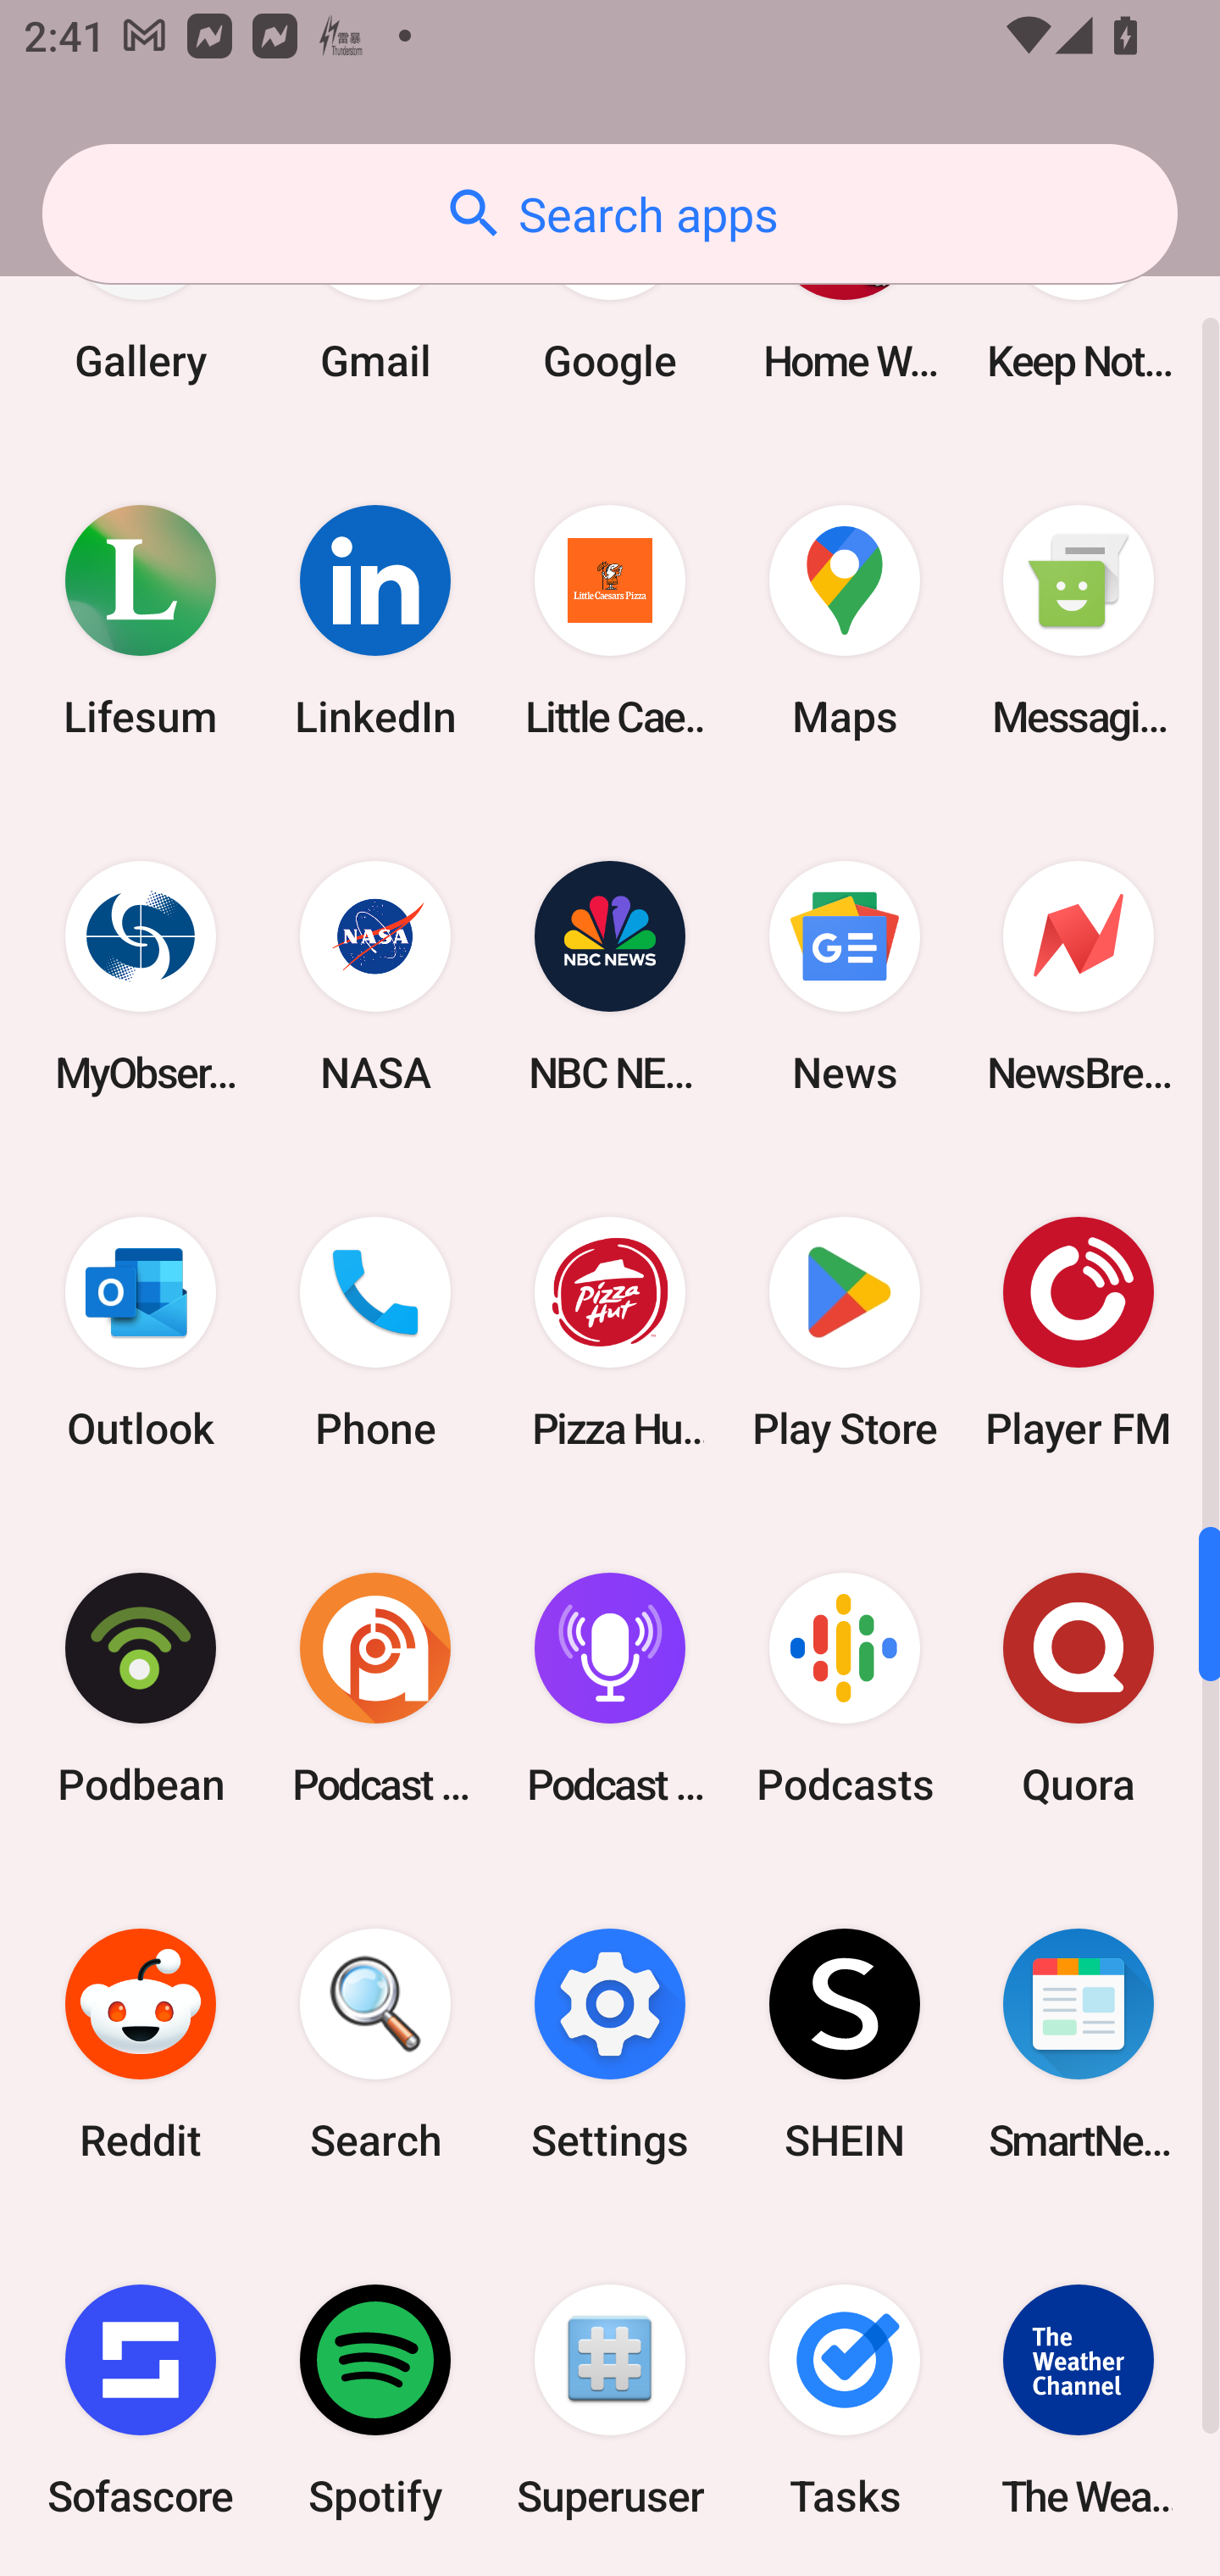 The height and width of the screenshot is (2576, 1220). Describe the element at coordinates (375, 1690) in the screenshot. I see `Podcast Addict` at that location.